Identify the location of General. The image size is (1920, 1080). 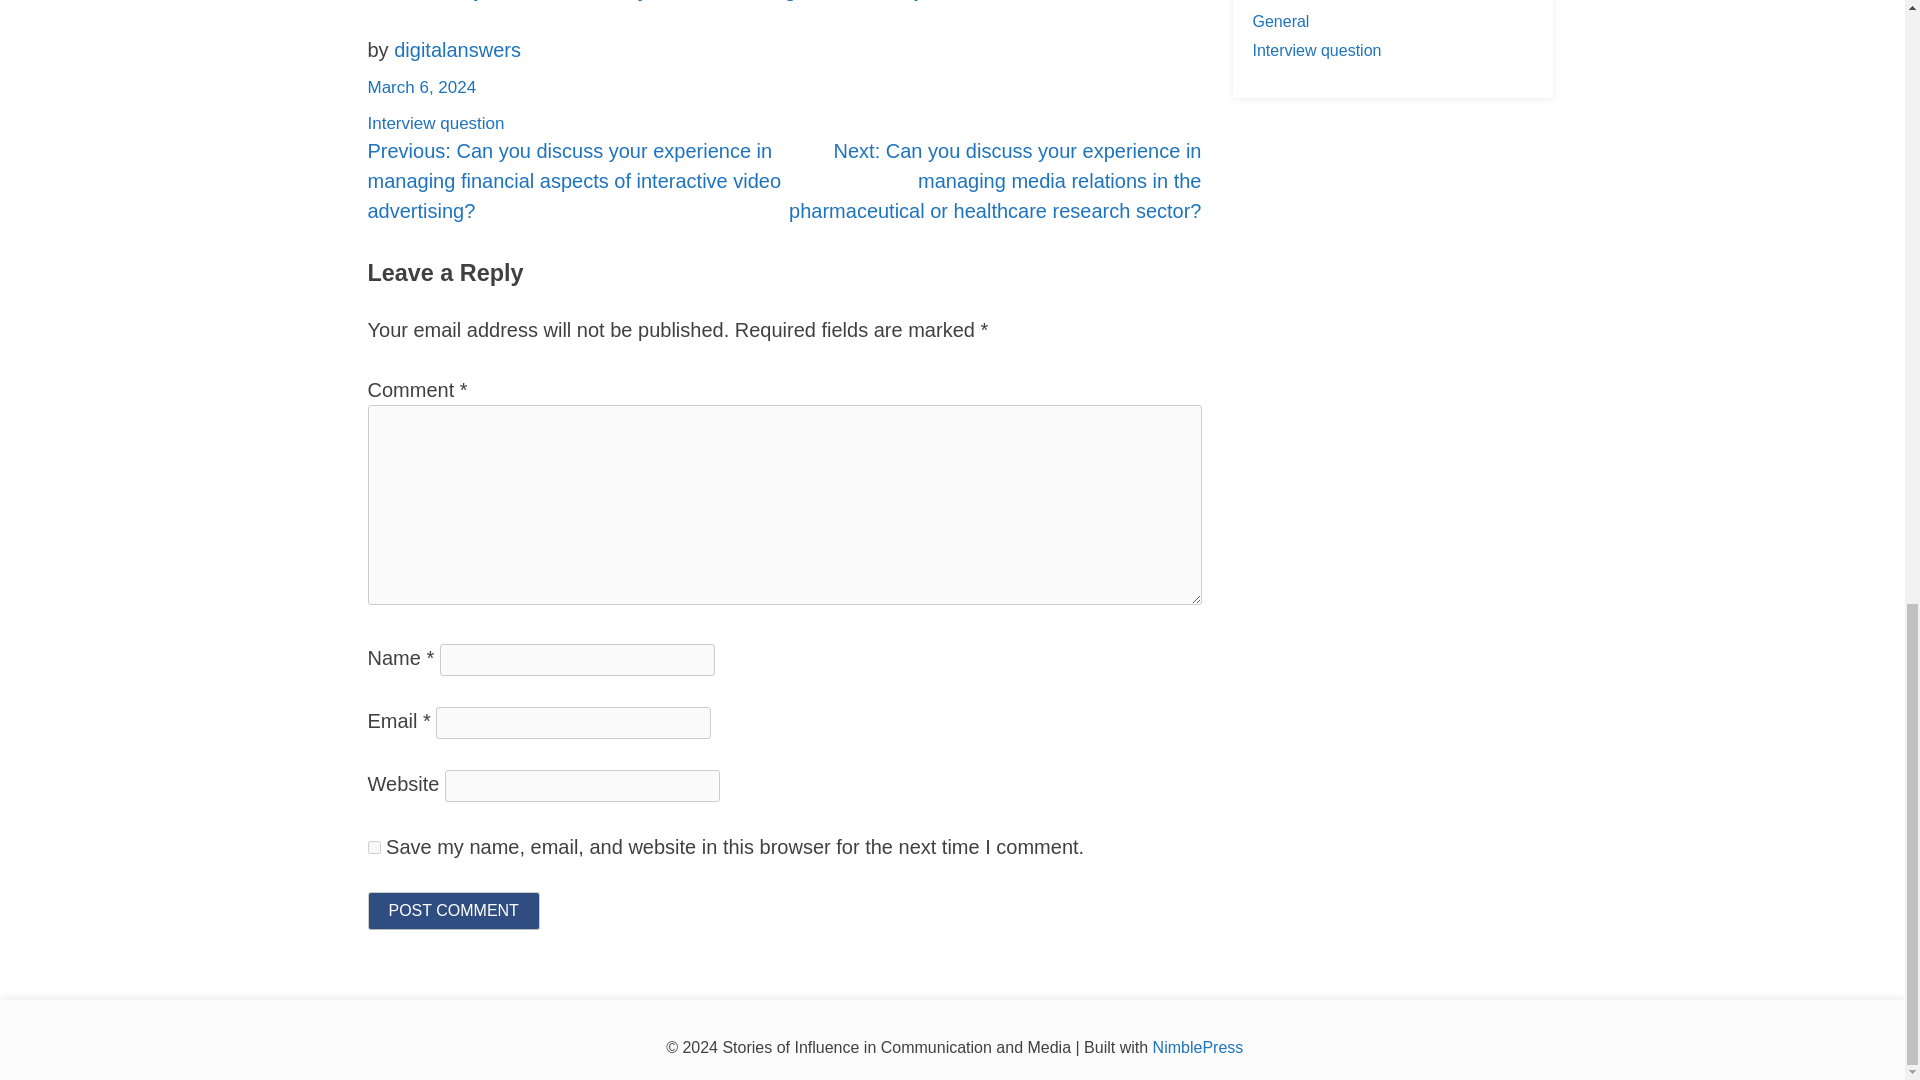
(1280, 21).